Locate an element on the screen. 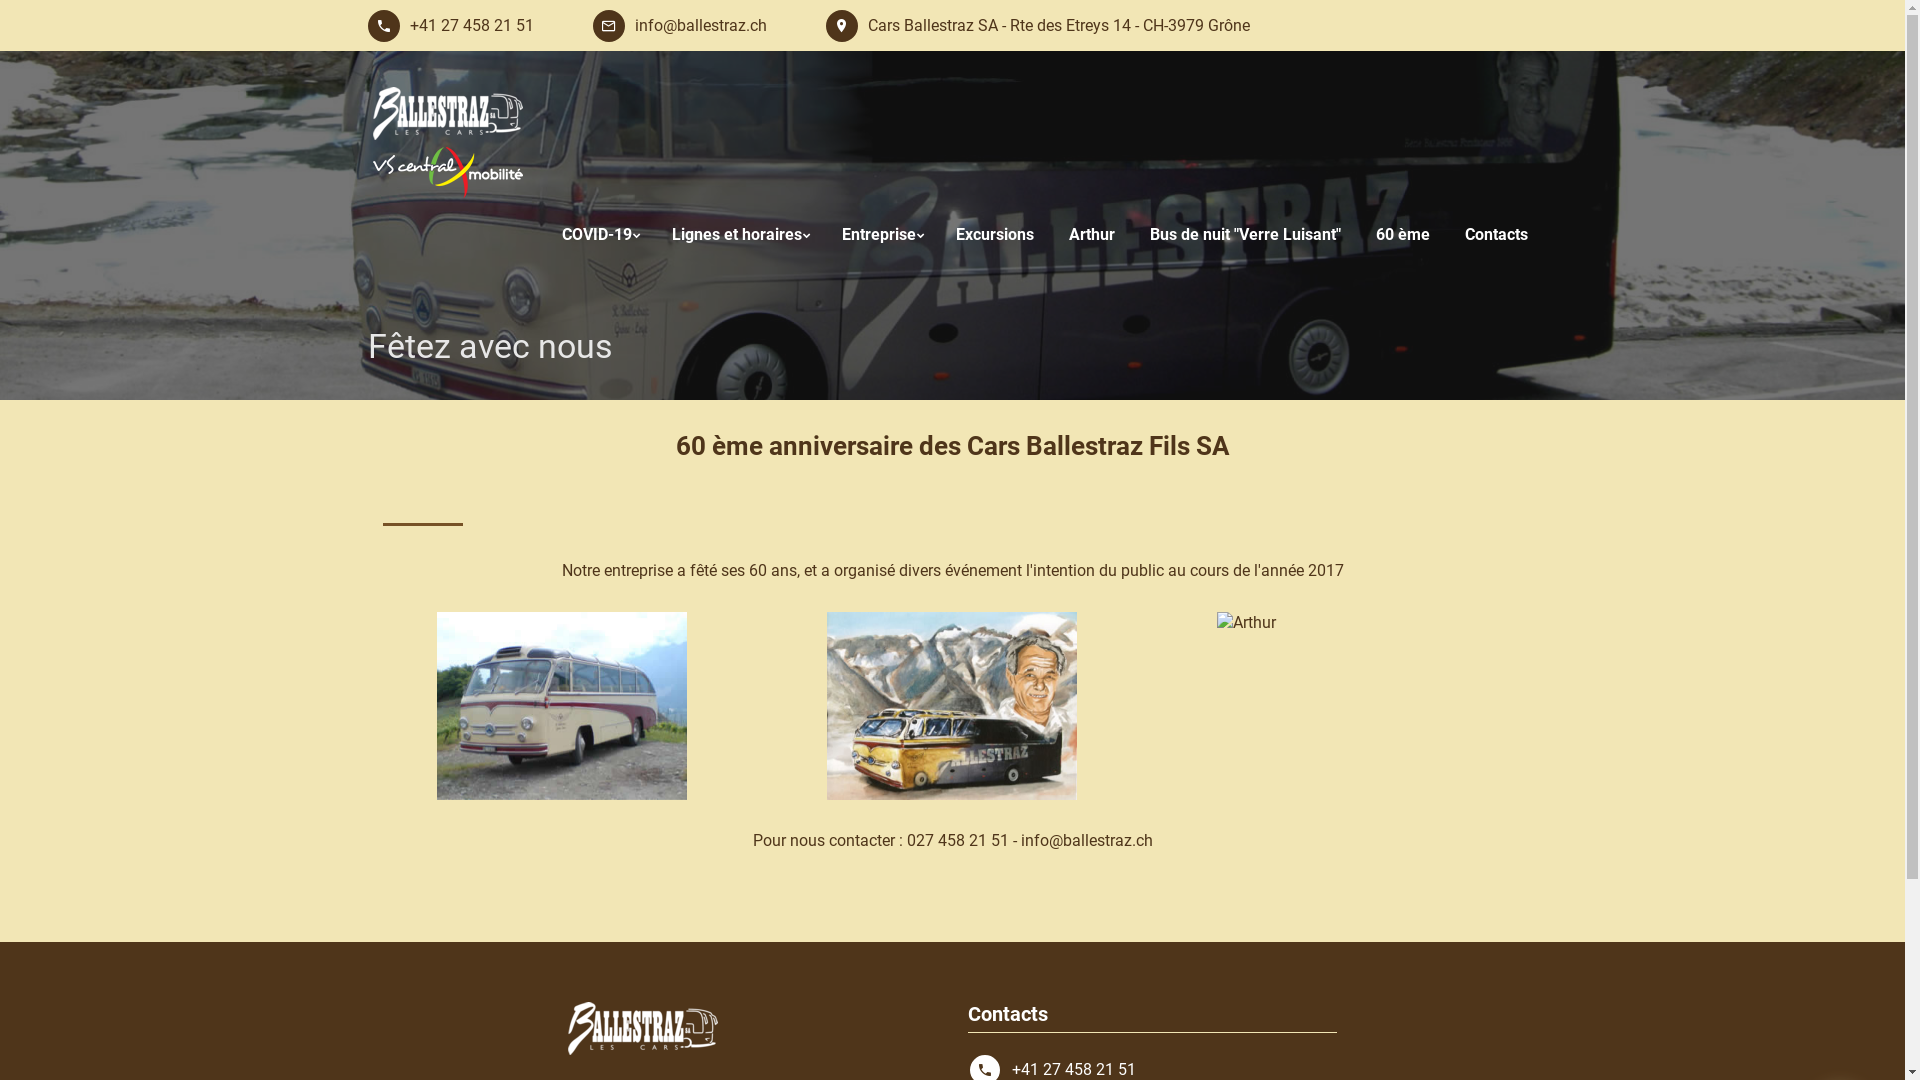 The height and width of the screenshot is (1080, 1920). info@ballestraz.ch is located at coordinates (679, 26).